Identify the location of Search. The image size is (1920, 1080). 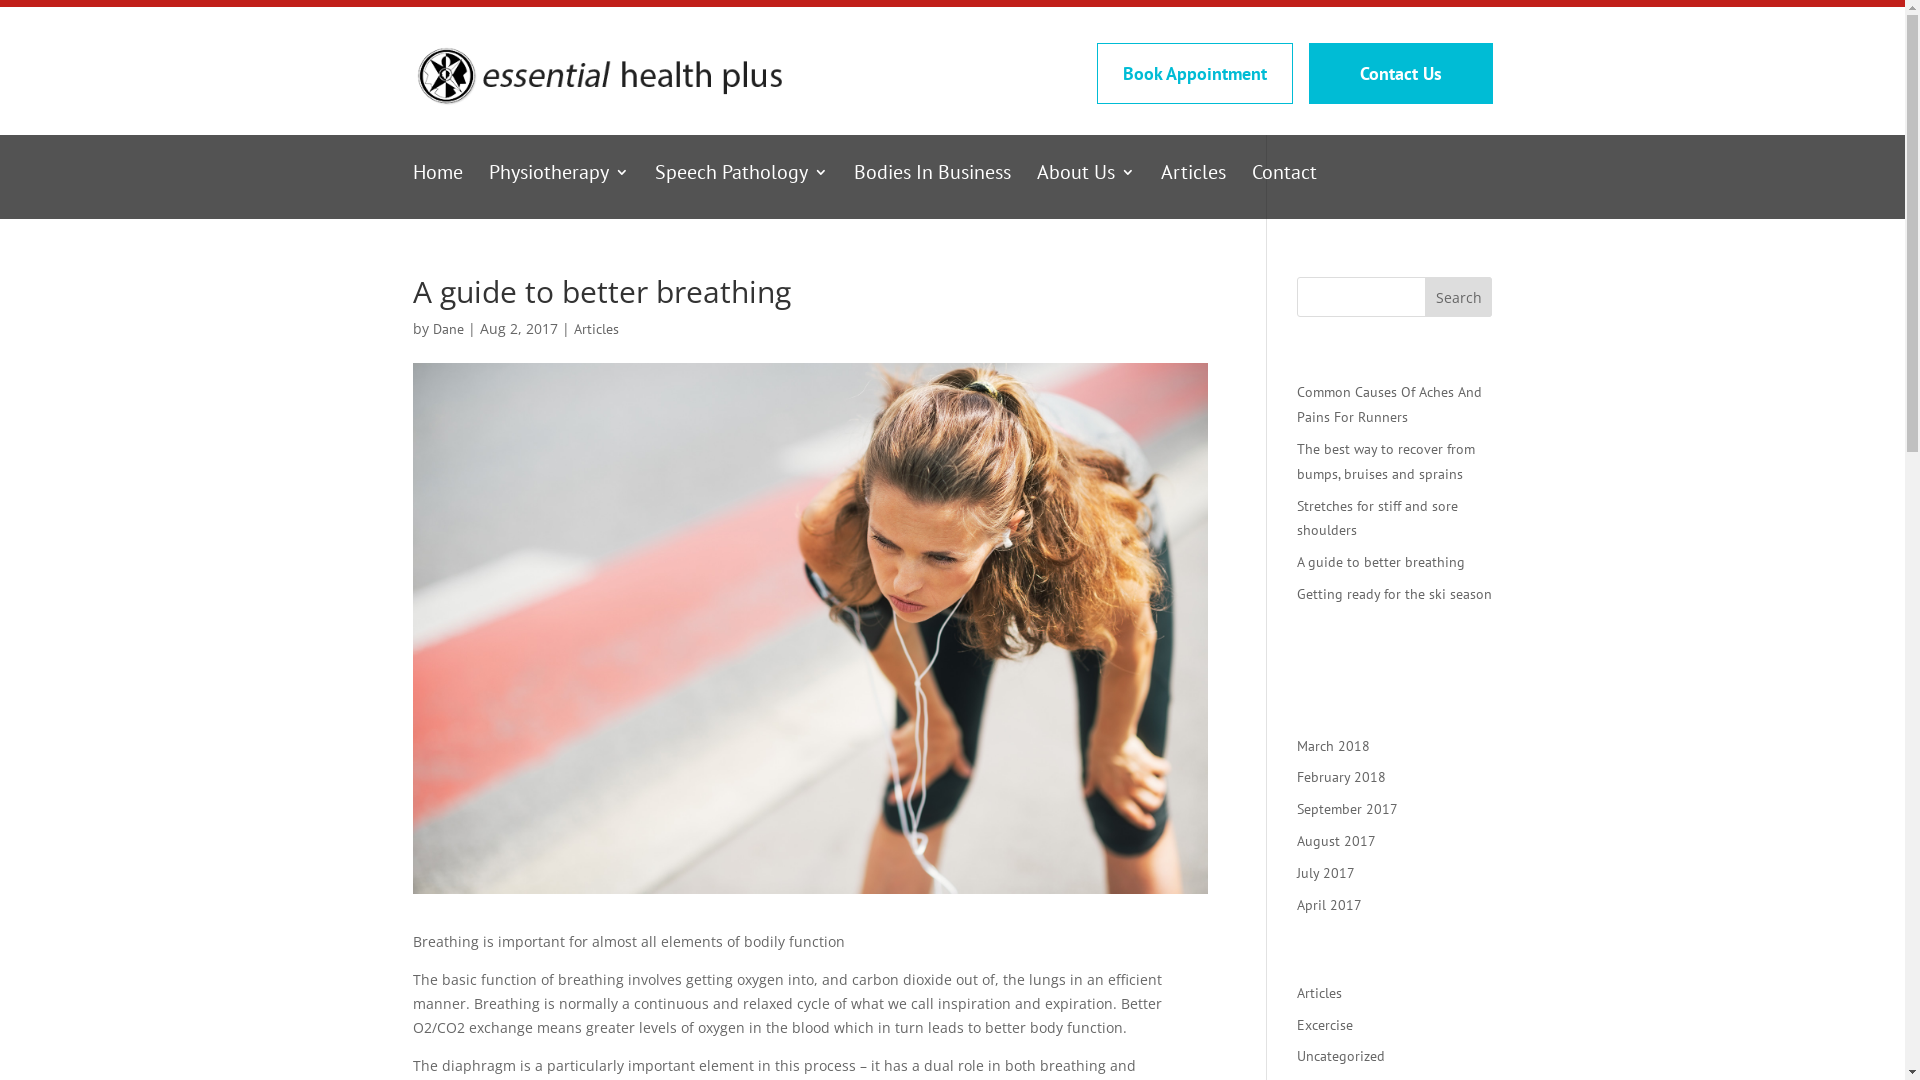
(1459, 297).